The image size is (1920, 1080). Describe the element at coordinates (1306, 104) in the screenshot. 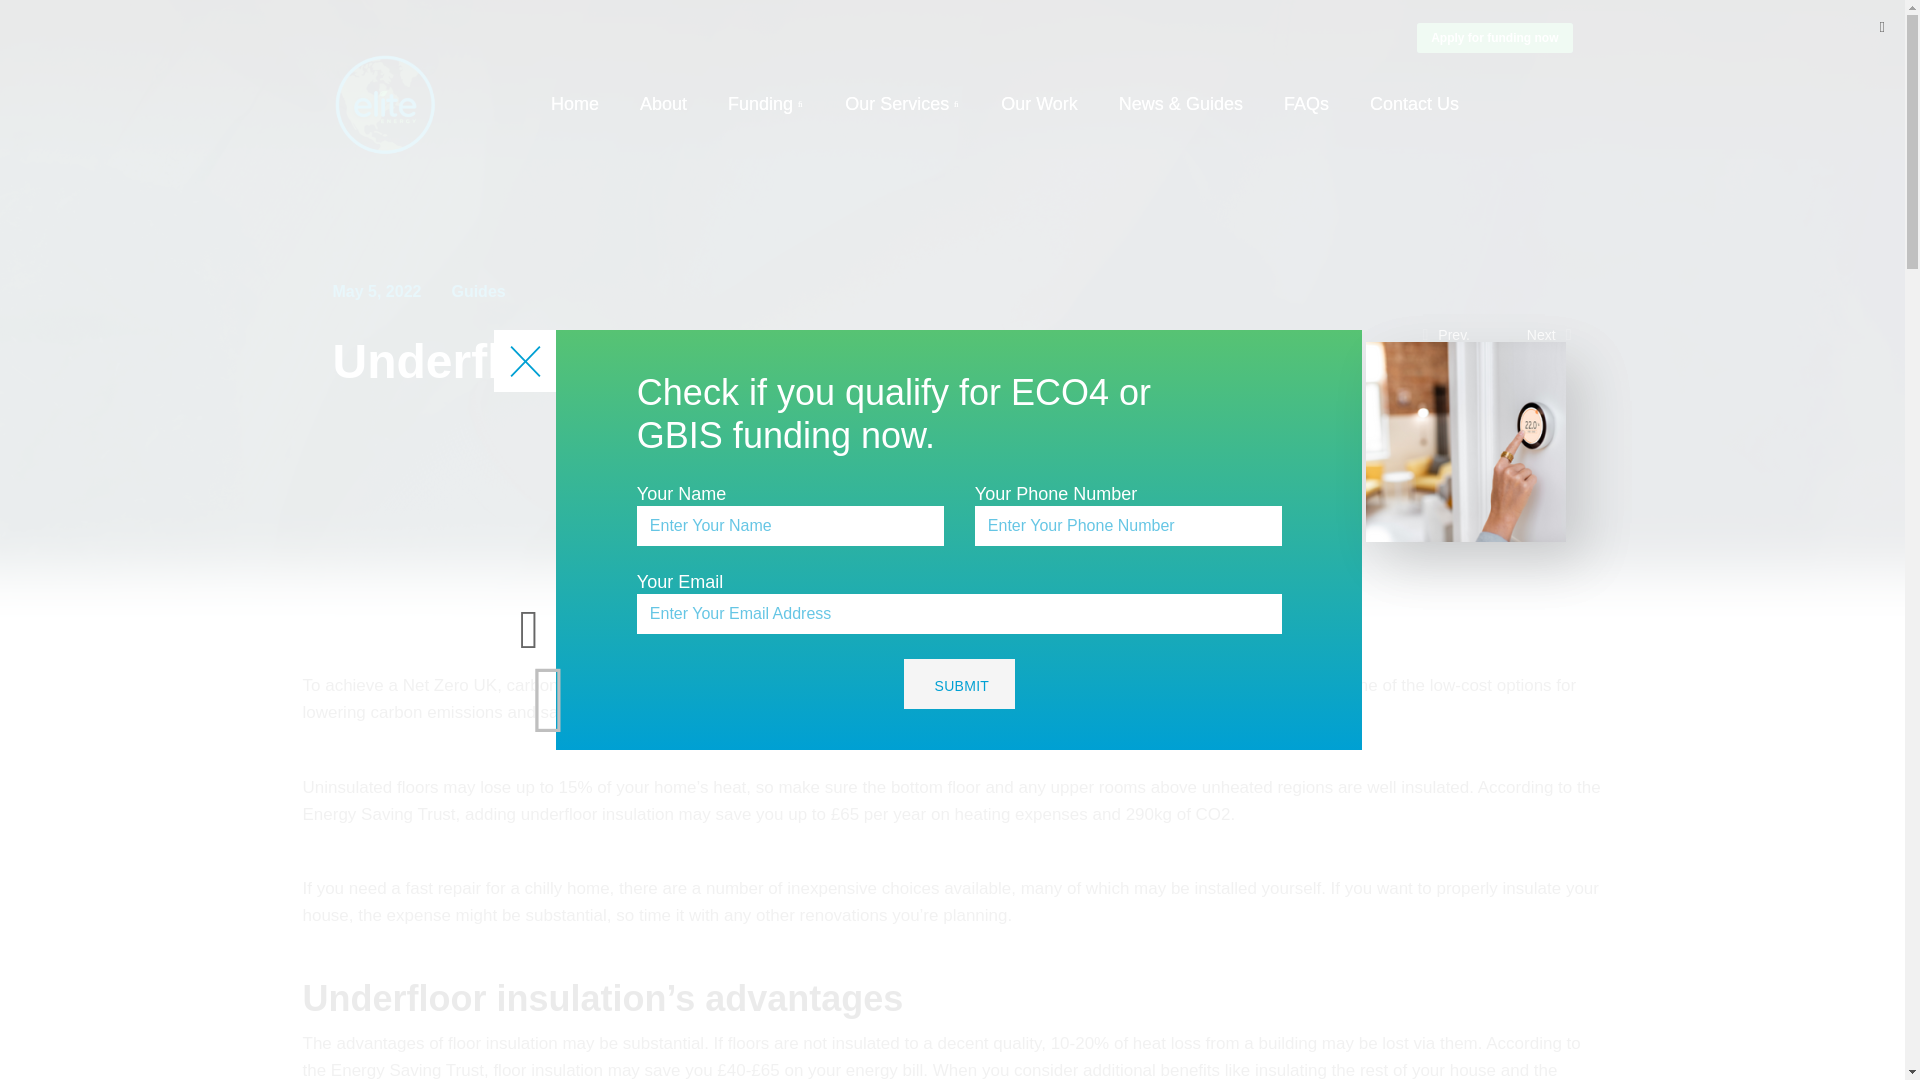

I see `FAQs` at that location.